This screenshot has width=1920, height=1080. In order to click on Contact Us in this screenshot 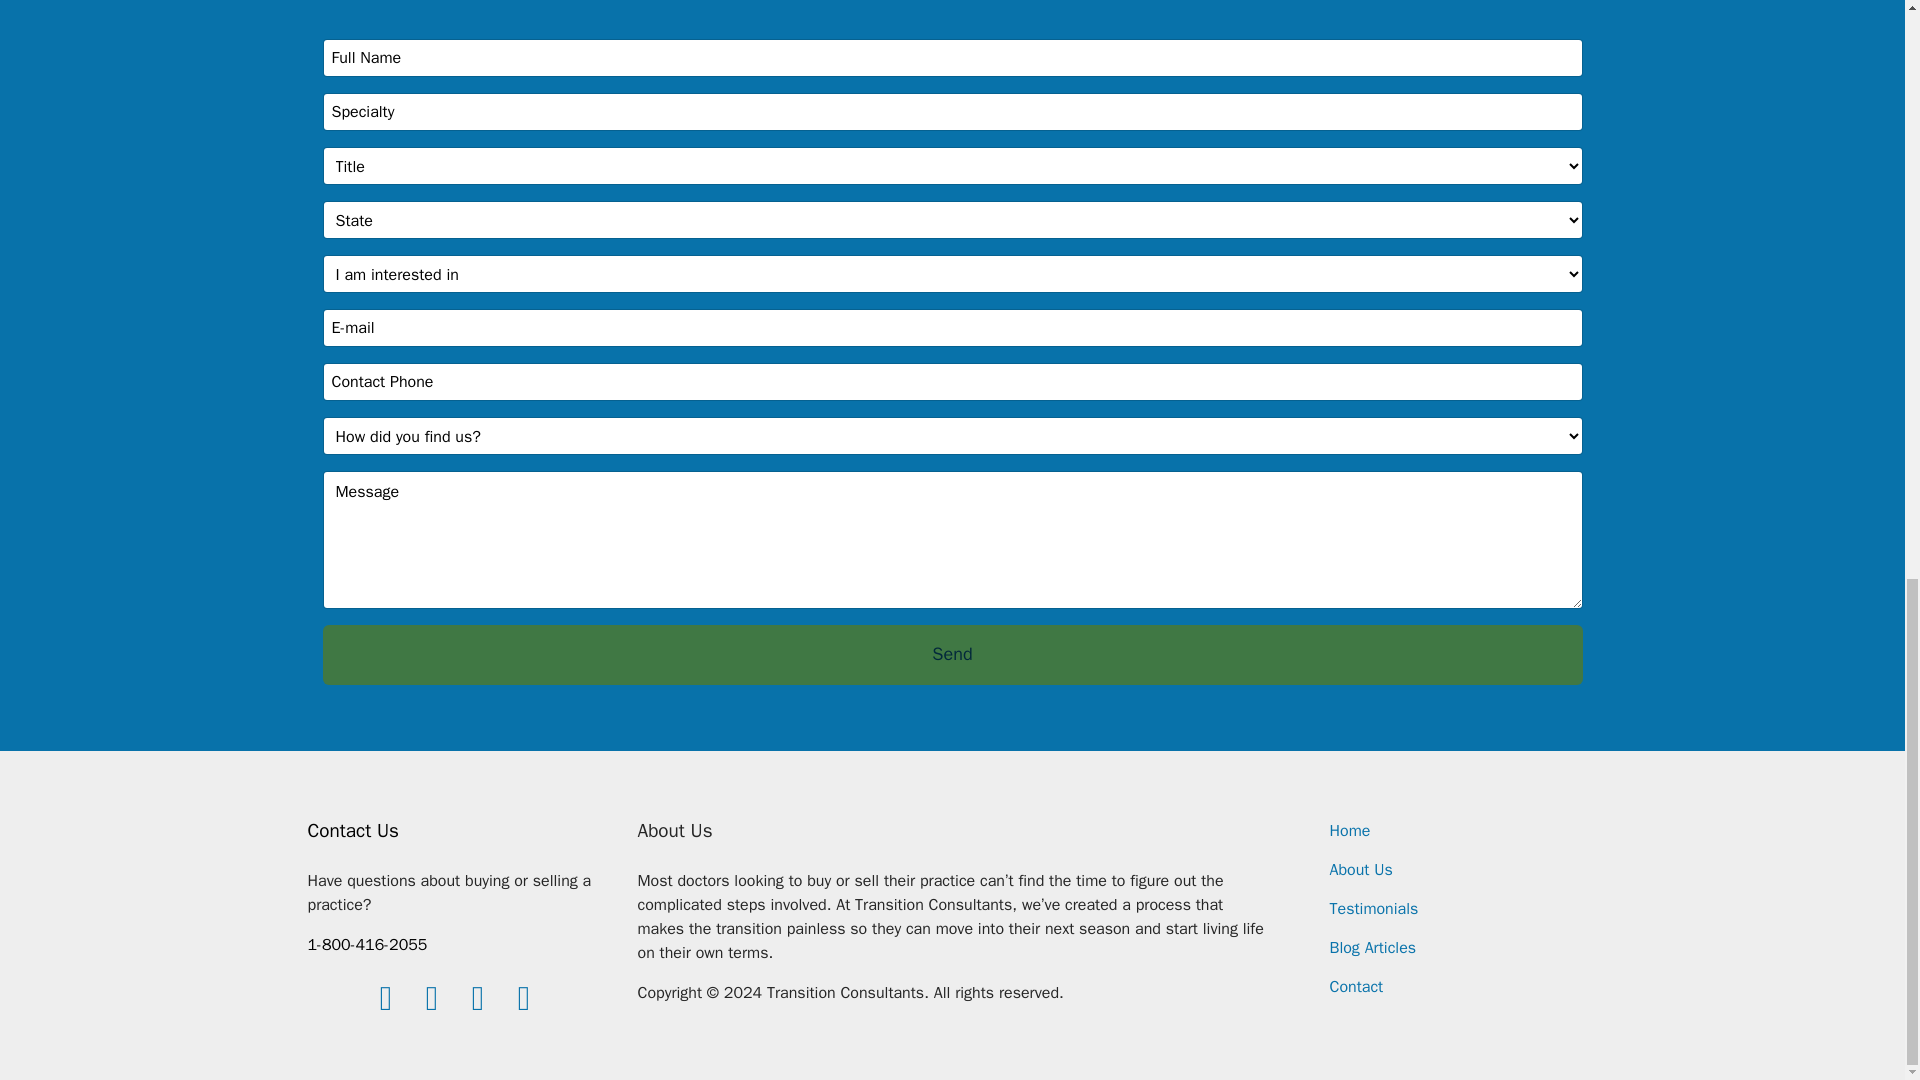, I will do `click(353, 830)`.